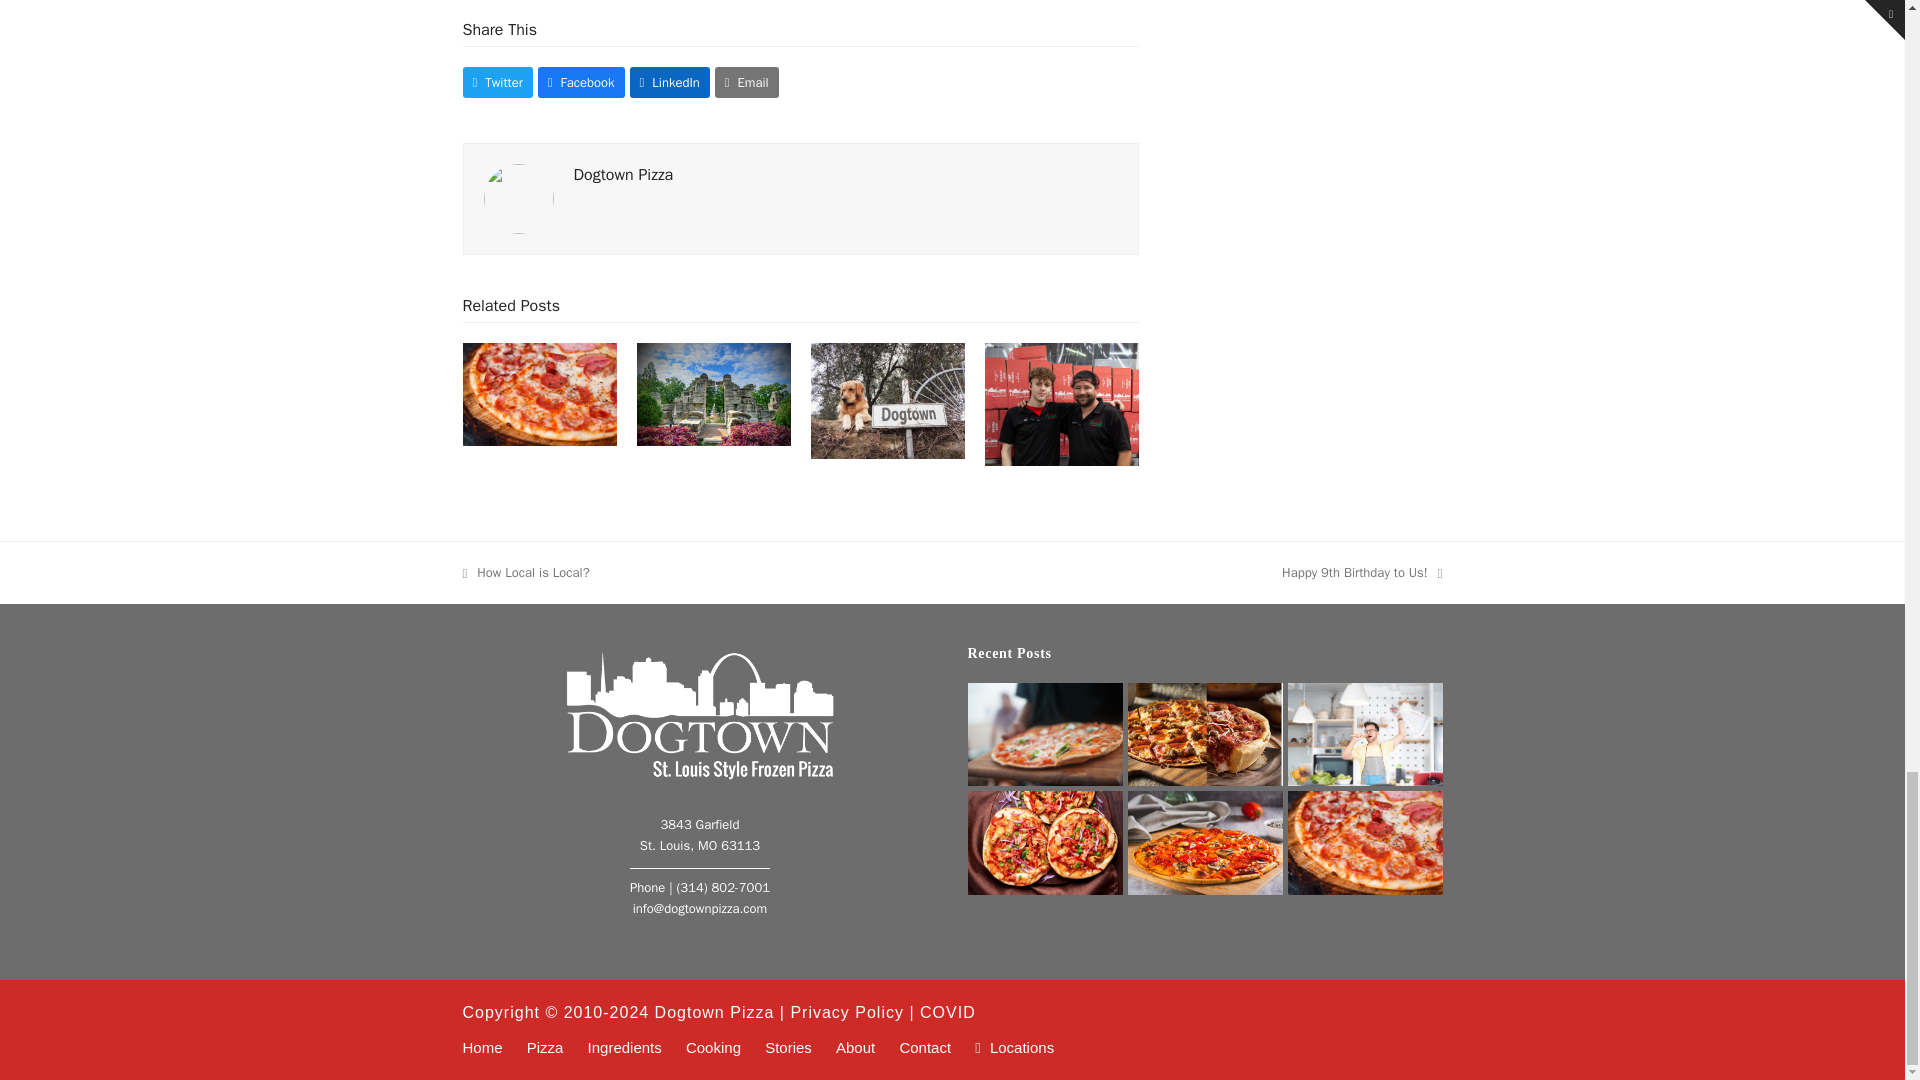 The width and height of the screenshot is (1920, 1080). I want to click on Facebook, so click(581, 82).